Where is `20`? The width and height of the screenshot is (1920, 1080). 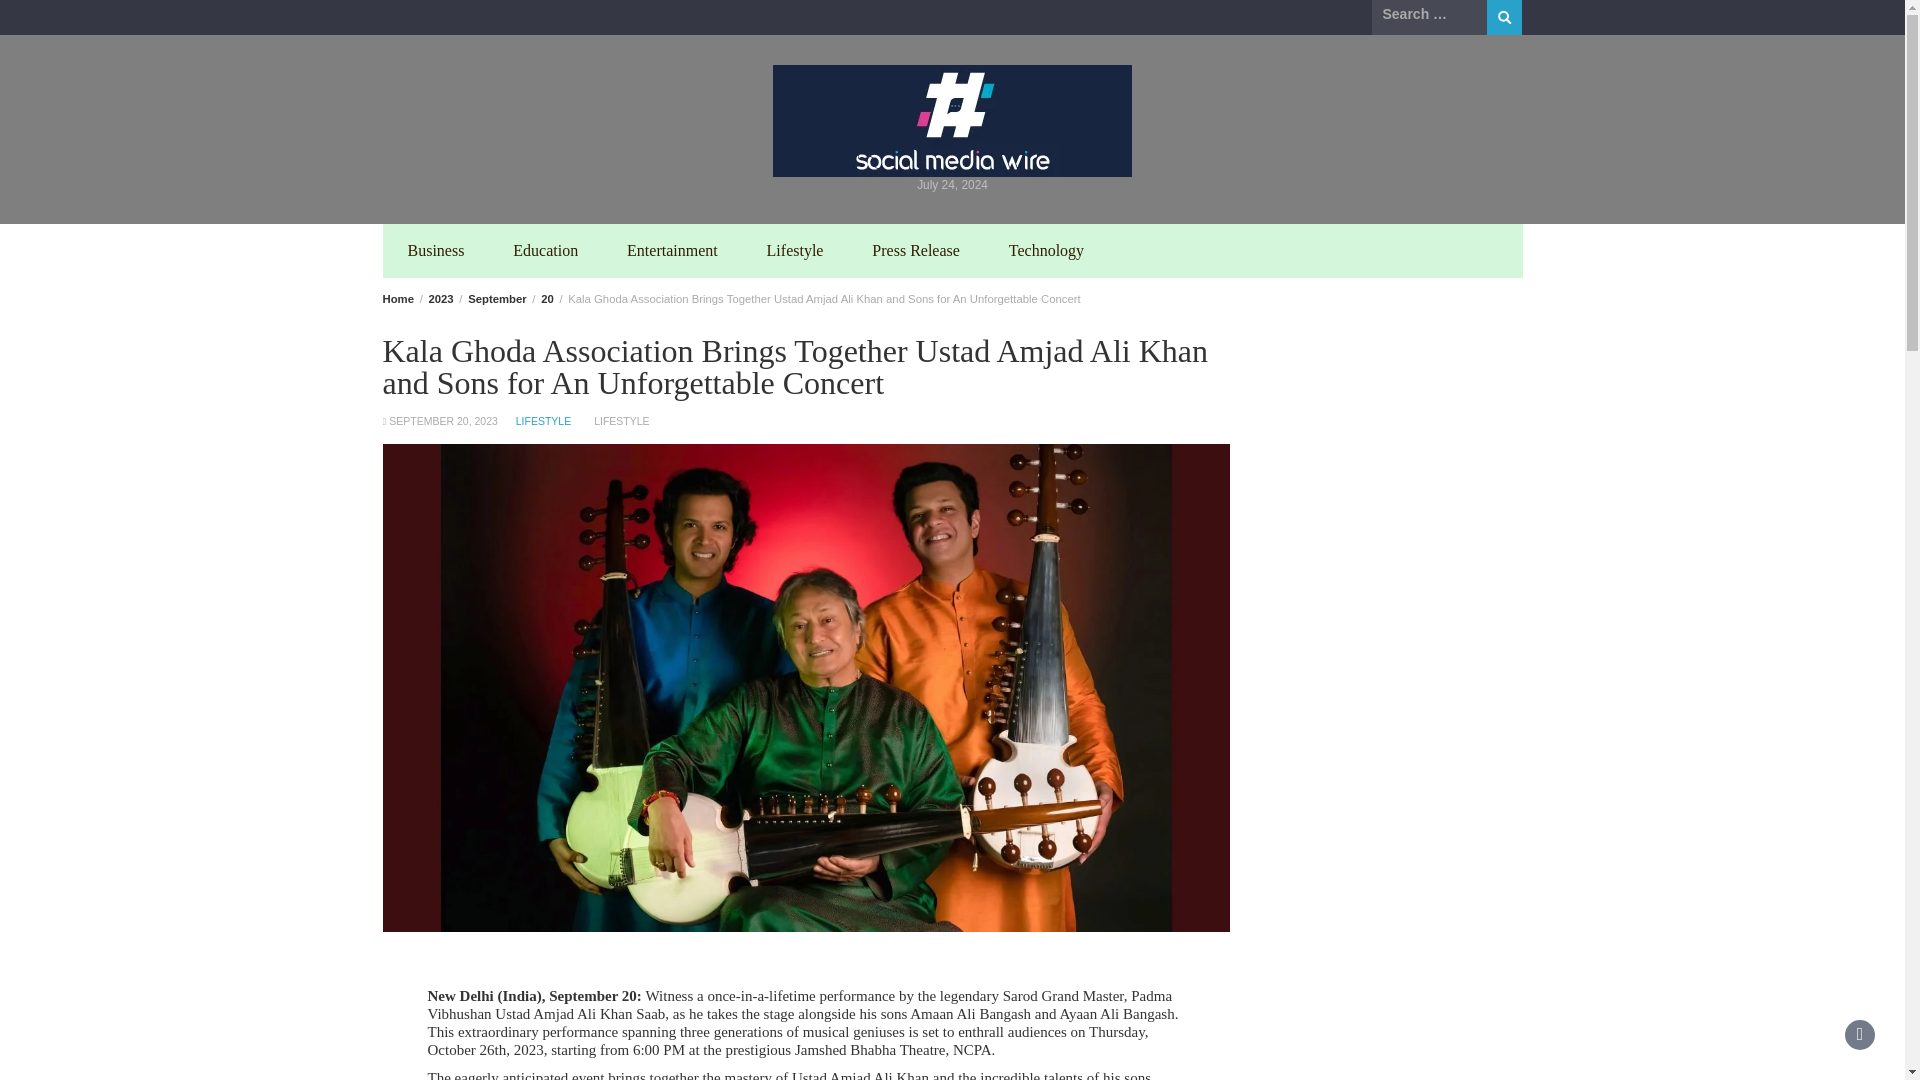
20 is located at coordinates (548, 298).